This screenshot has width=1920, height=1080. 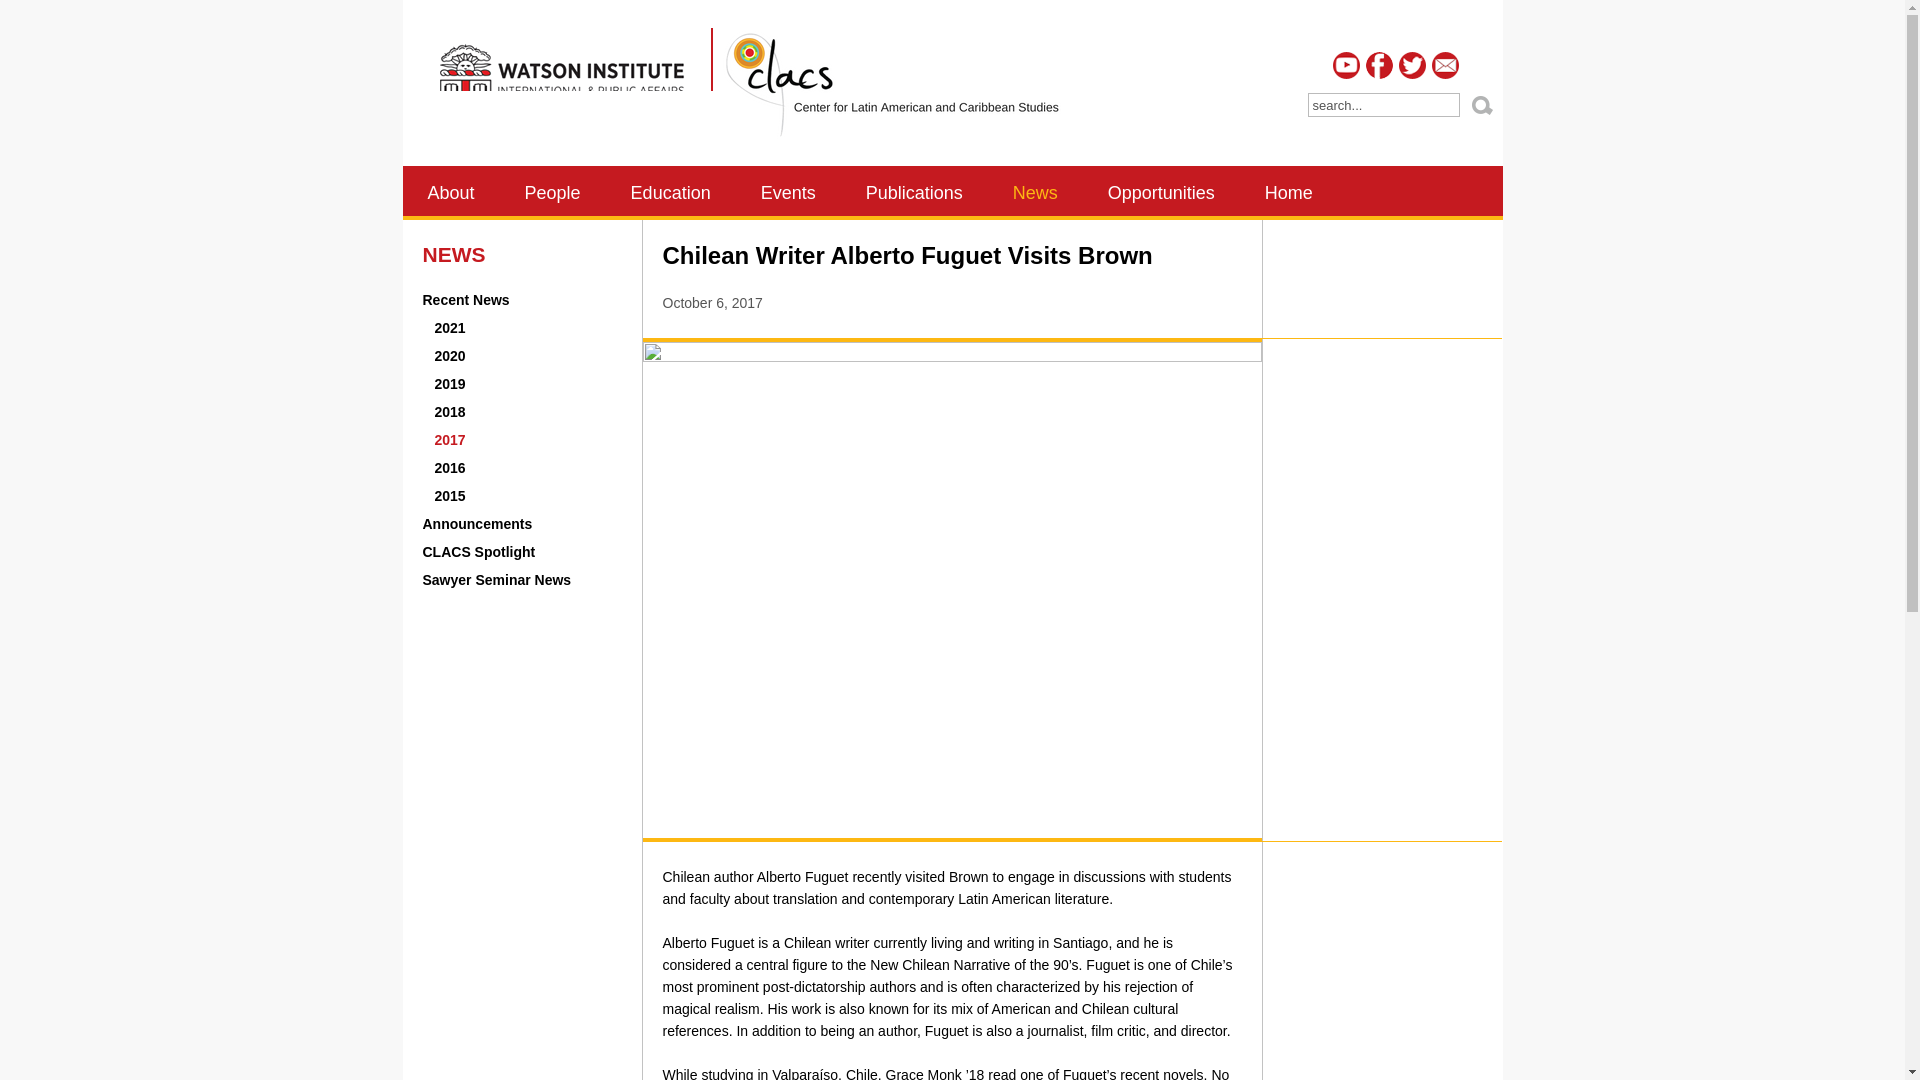 I want to click on CLACS home, so click(x=888, y=86).